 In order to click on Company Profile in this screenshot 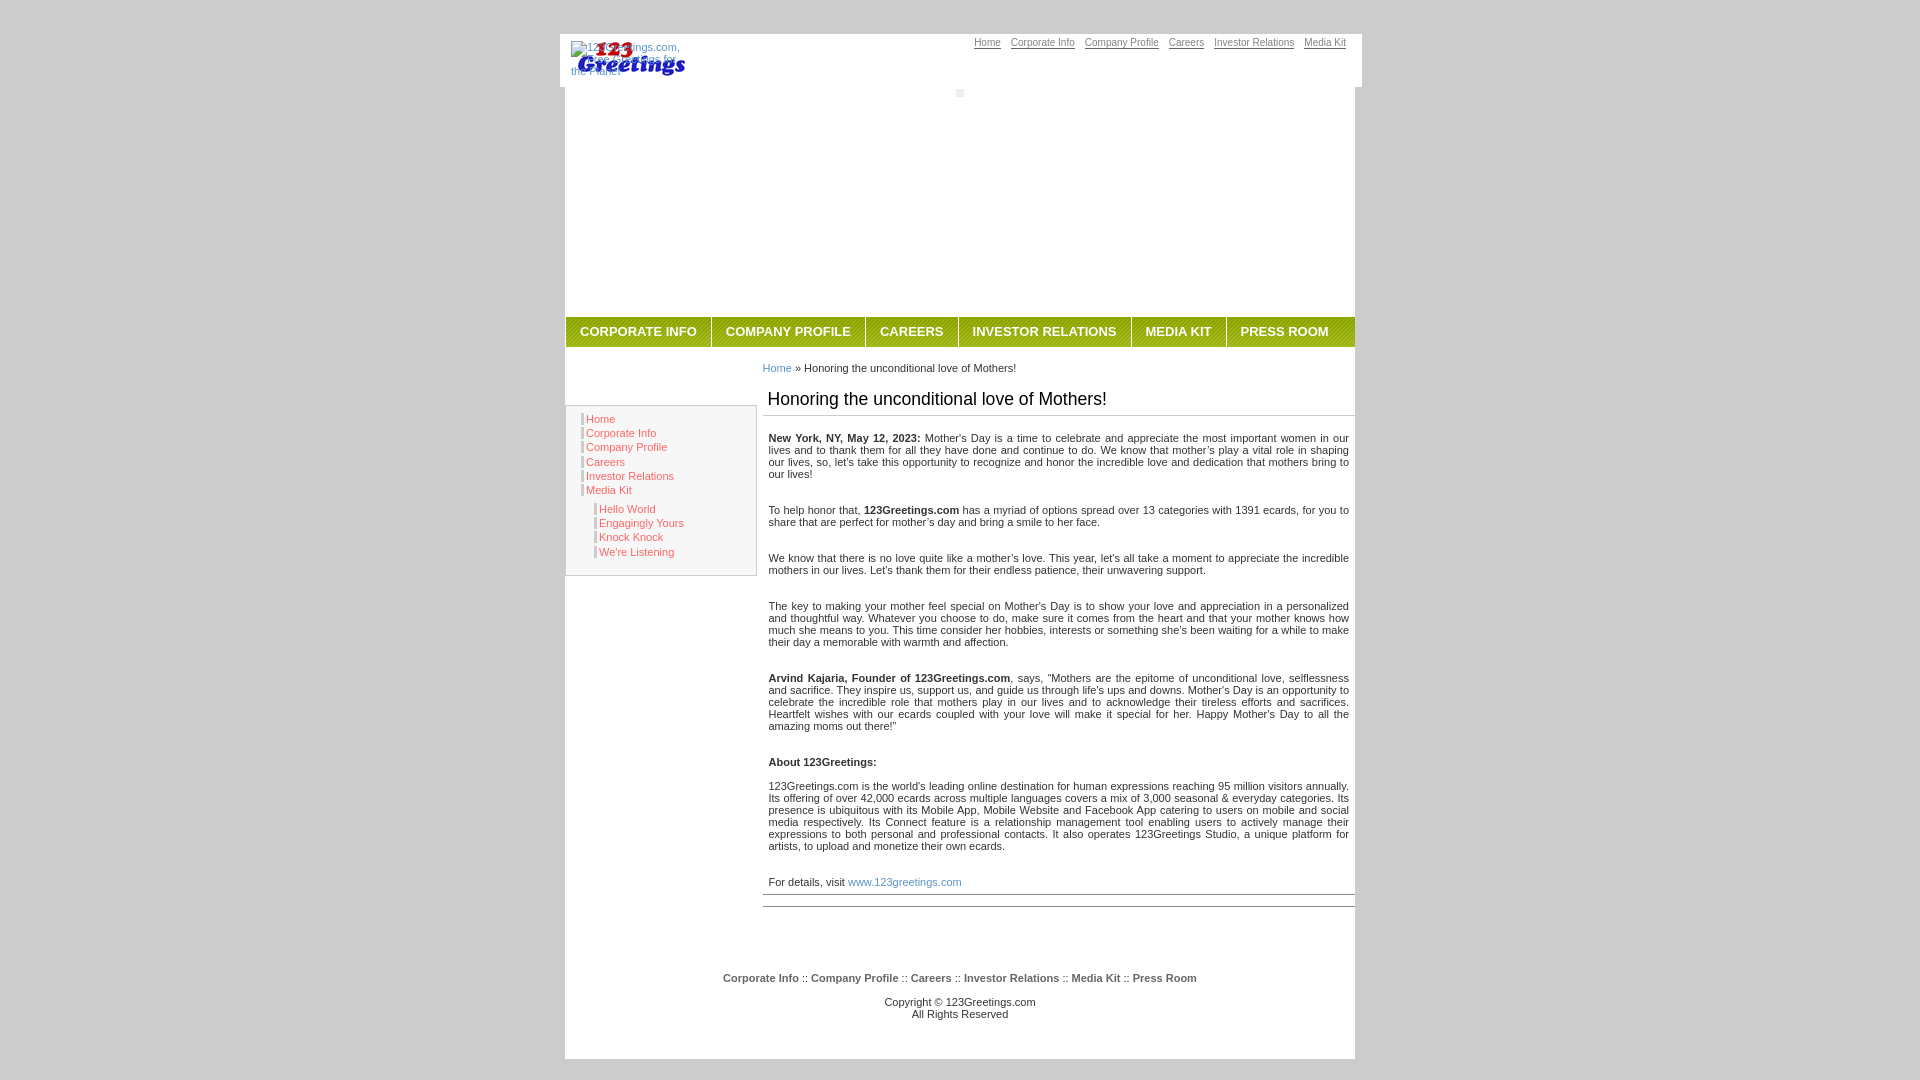, I will do `click(624, 447)`.